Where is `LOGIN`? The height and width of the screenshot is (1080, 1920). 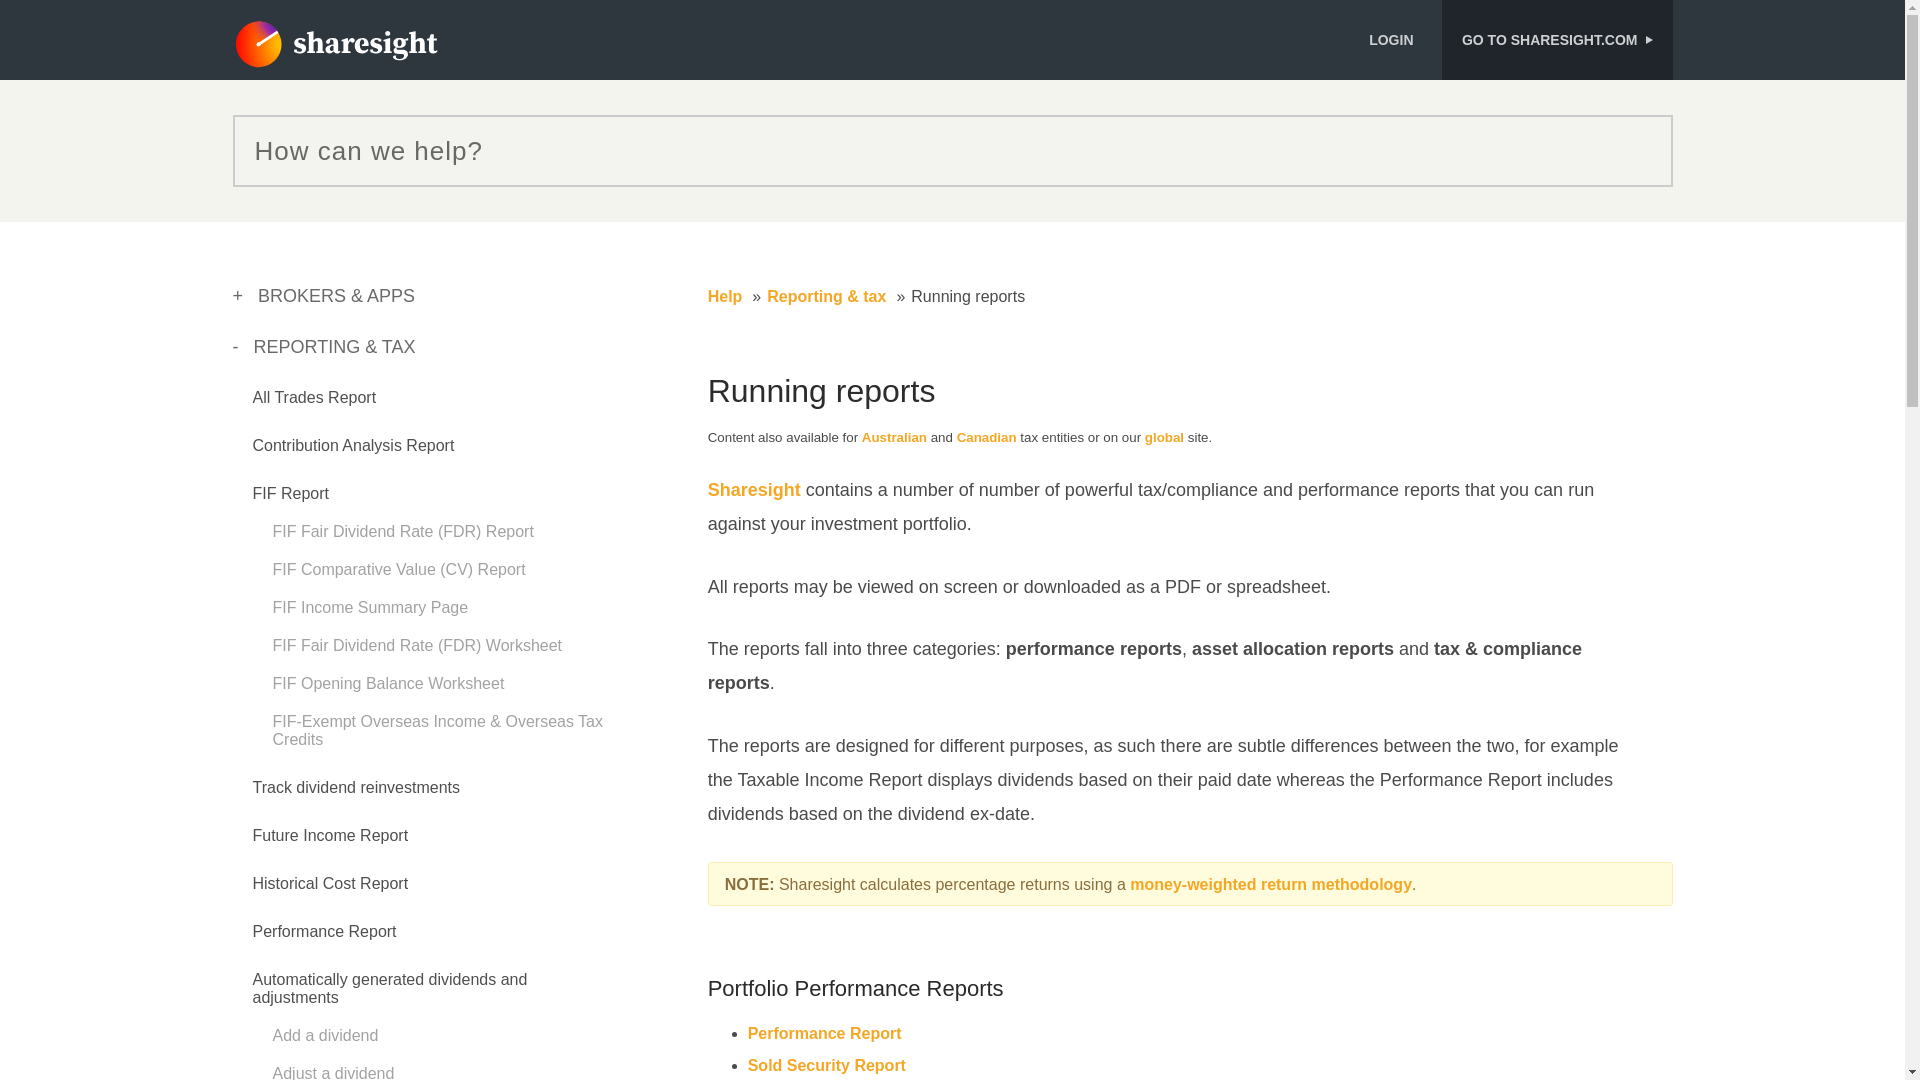
LOGIN is located at coordinates (1398, 40).